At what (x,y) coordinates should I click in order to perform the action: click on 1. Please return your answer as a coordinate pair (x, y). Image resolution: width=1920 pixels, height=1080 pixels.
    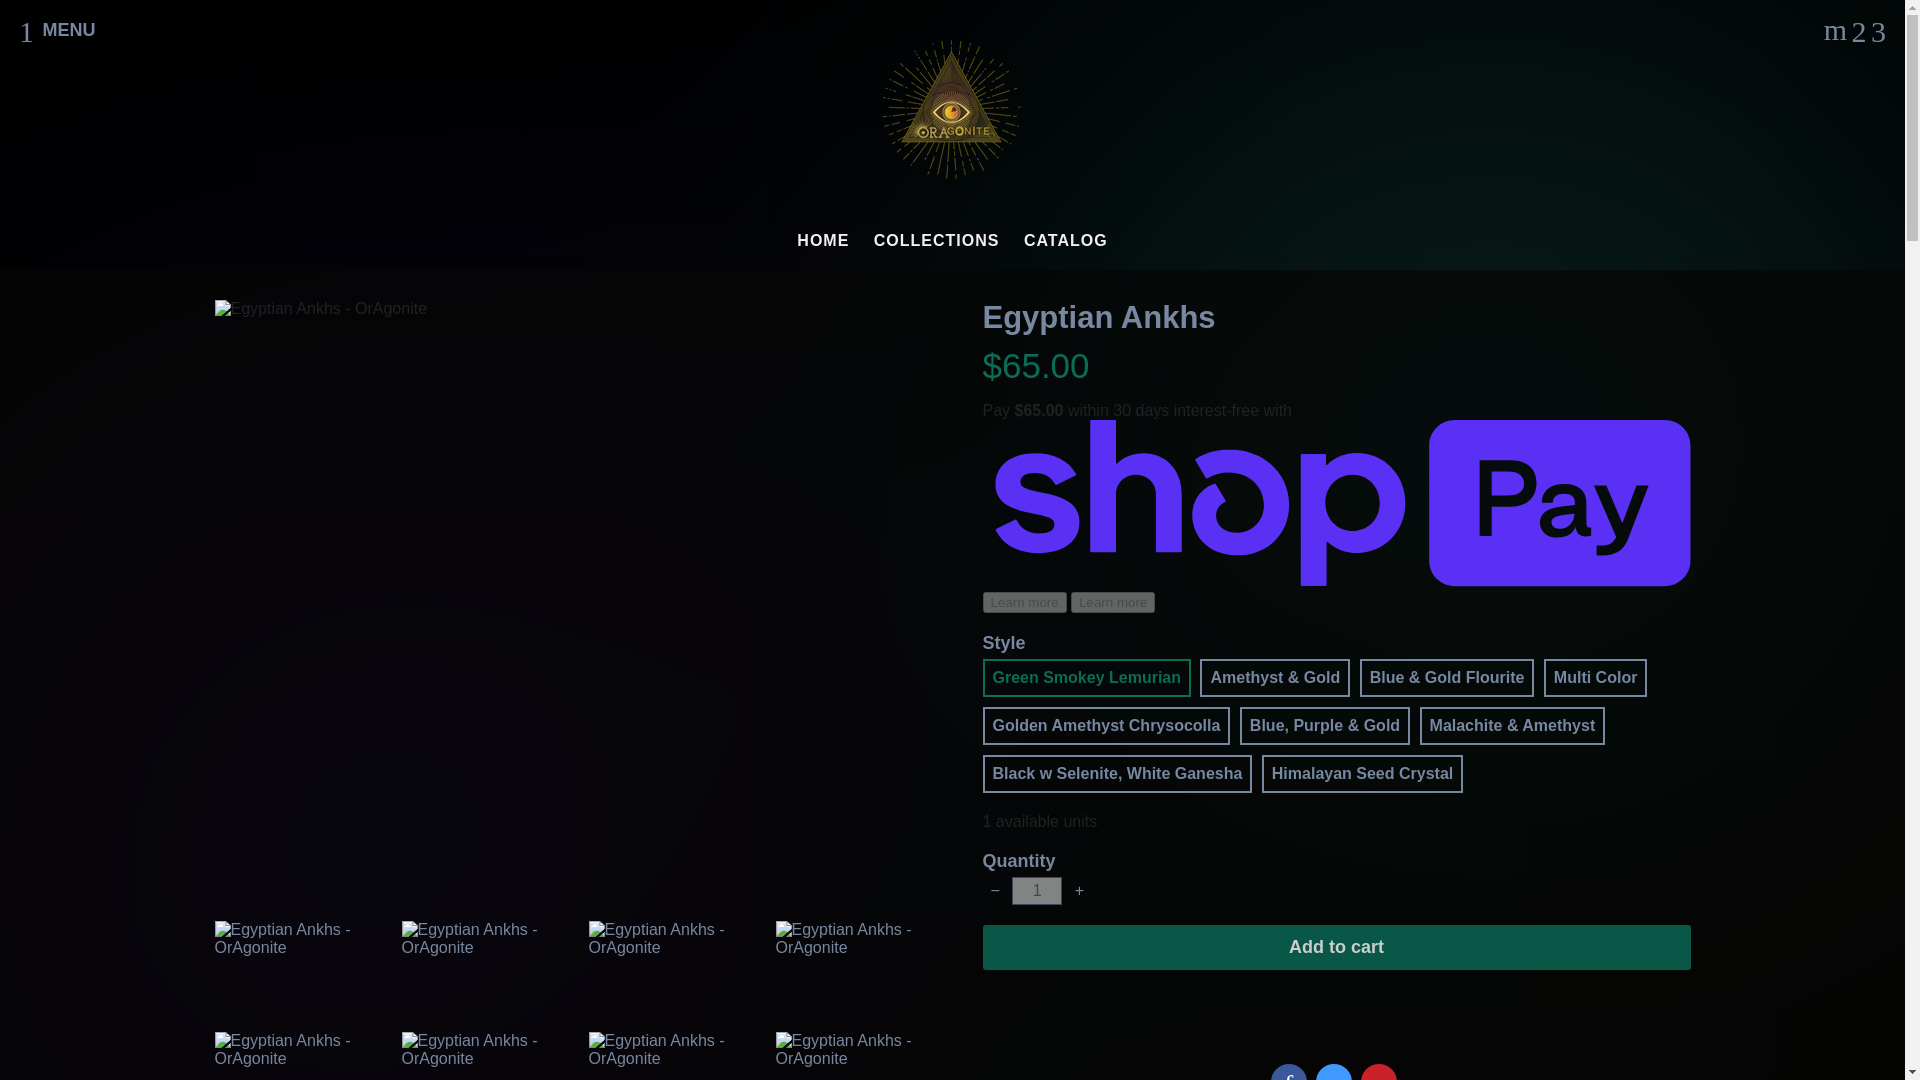
    Looking at the image, I should click on (1036, 890).